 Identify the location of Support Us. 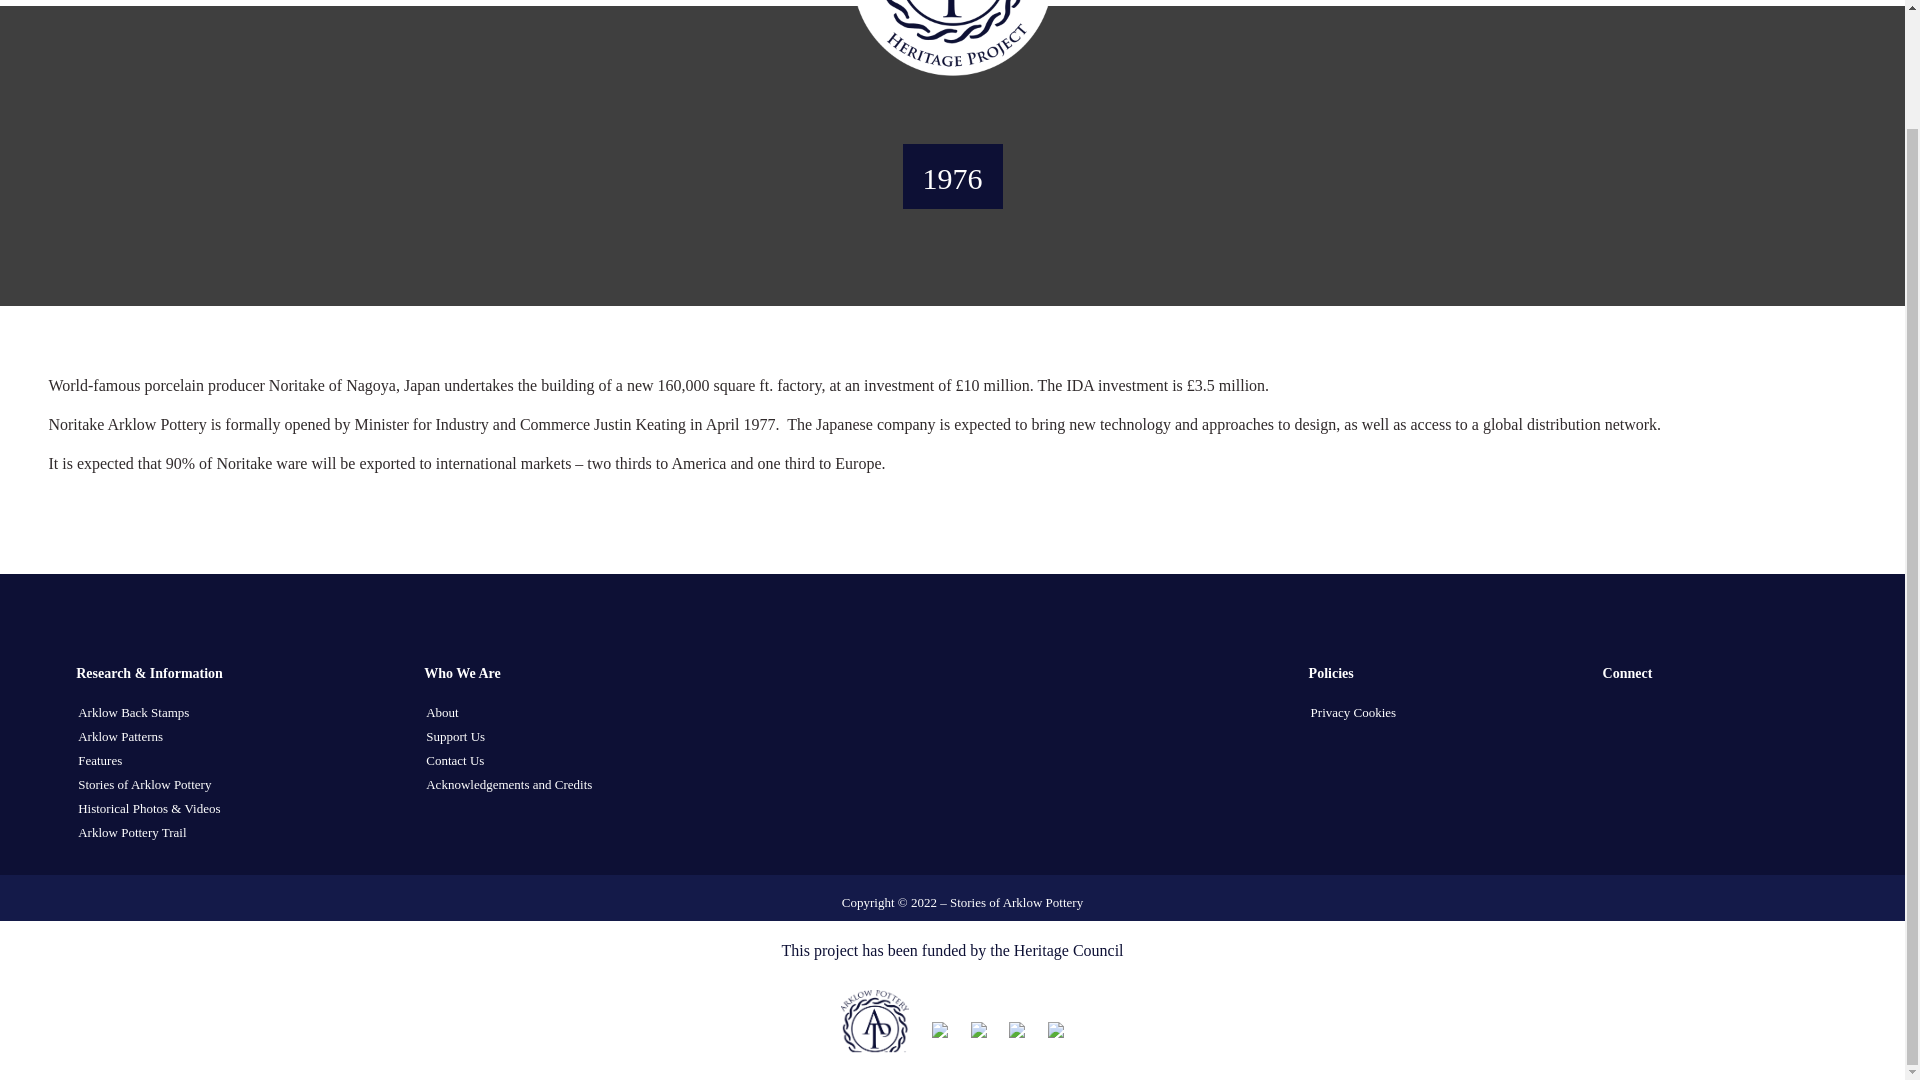
(456, 736).